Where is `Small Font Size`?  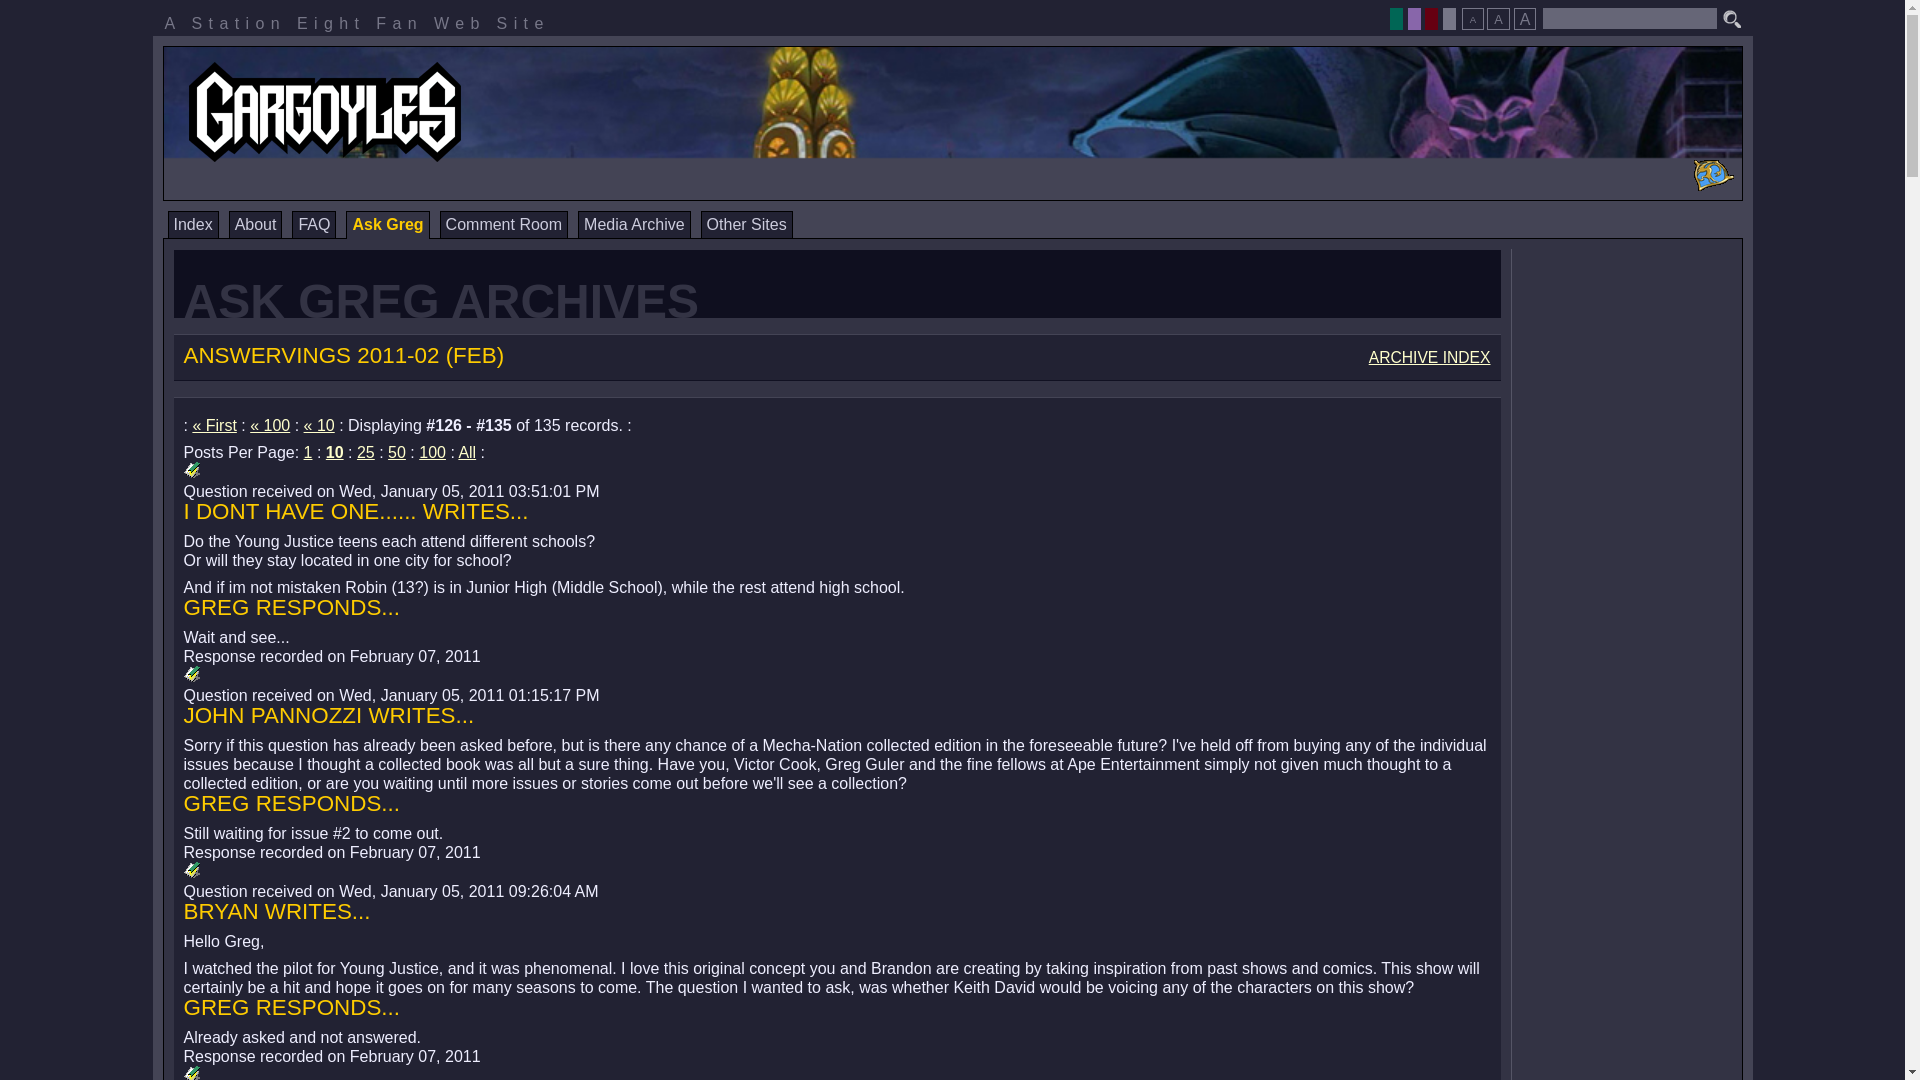
Small Font Size is located at coordinates (1472, 18).